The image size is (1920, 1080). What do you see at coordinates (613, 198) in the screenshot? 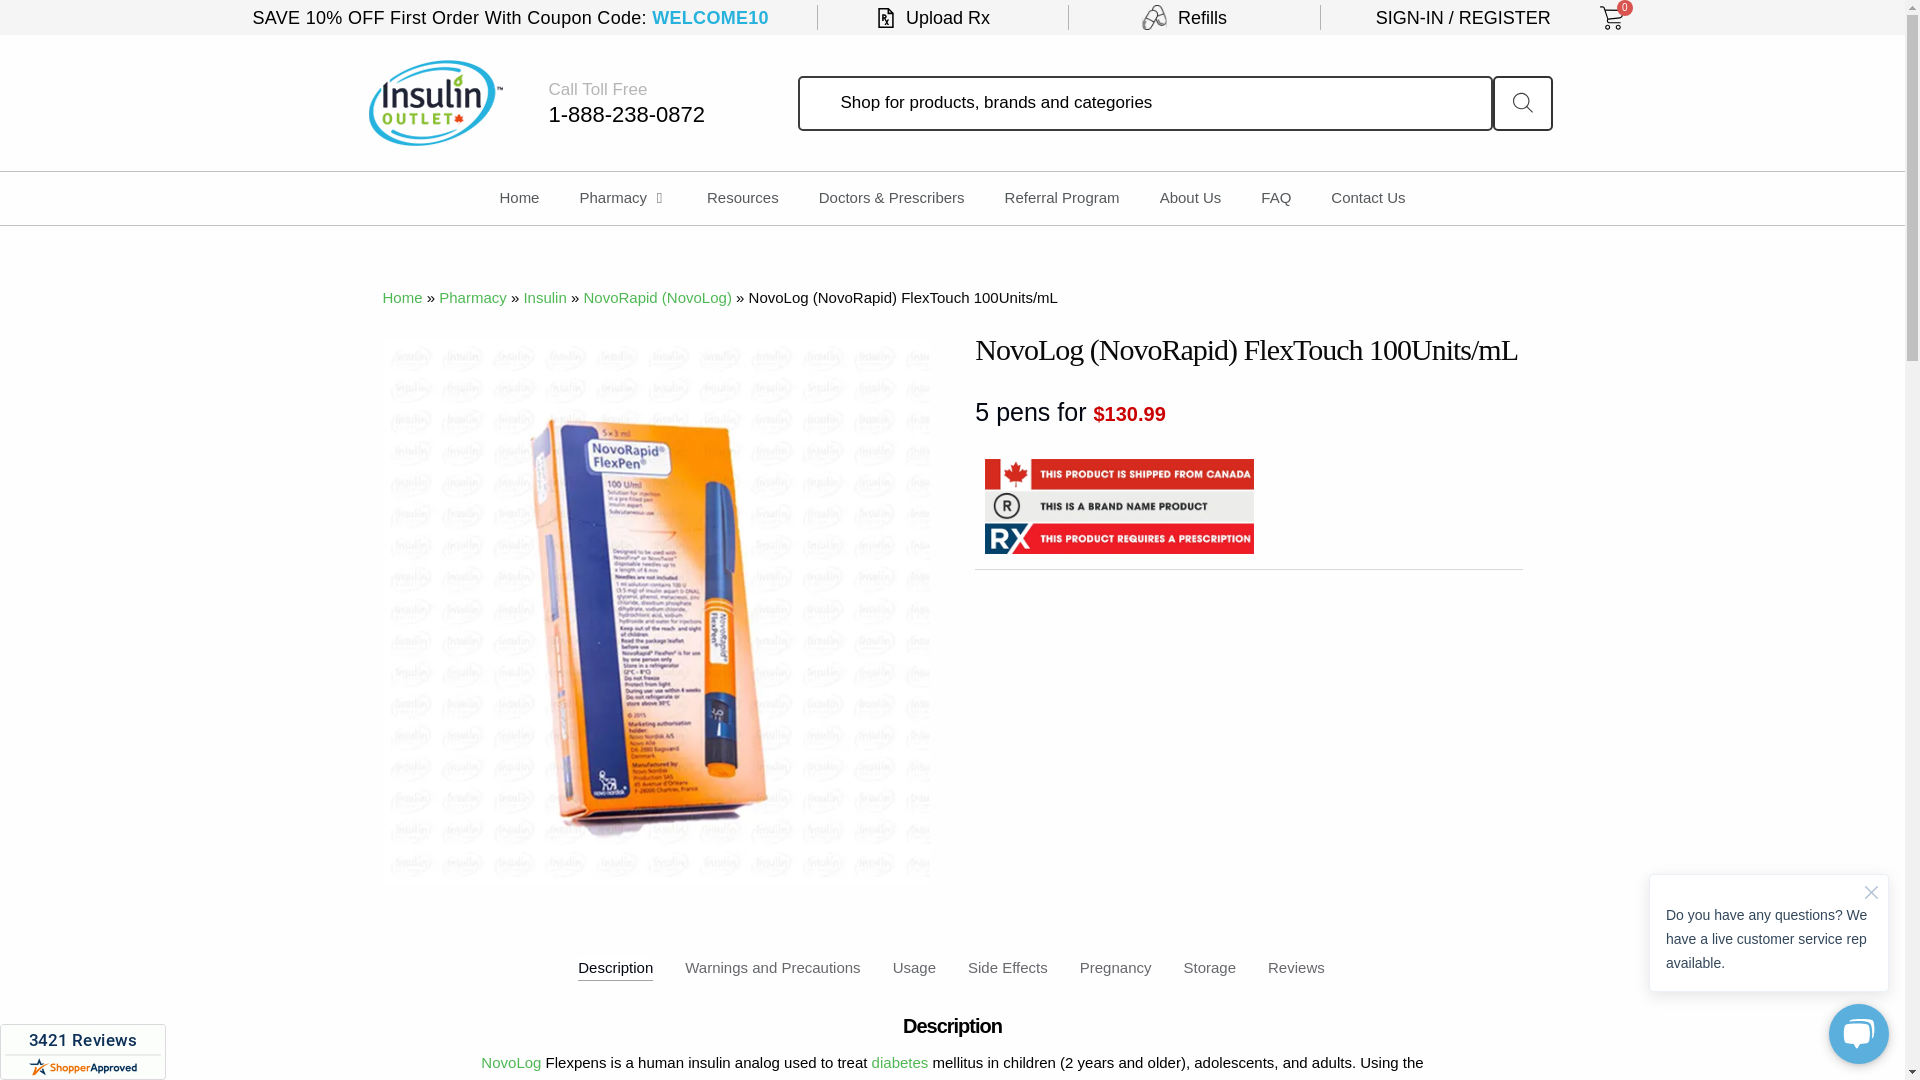
I see `Pharmacy` at bounding box center [613, 198].